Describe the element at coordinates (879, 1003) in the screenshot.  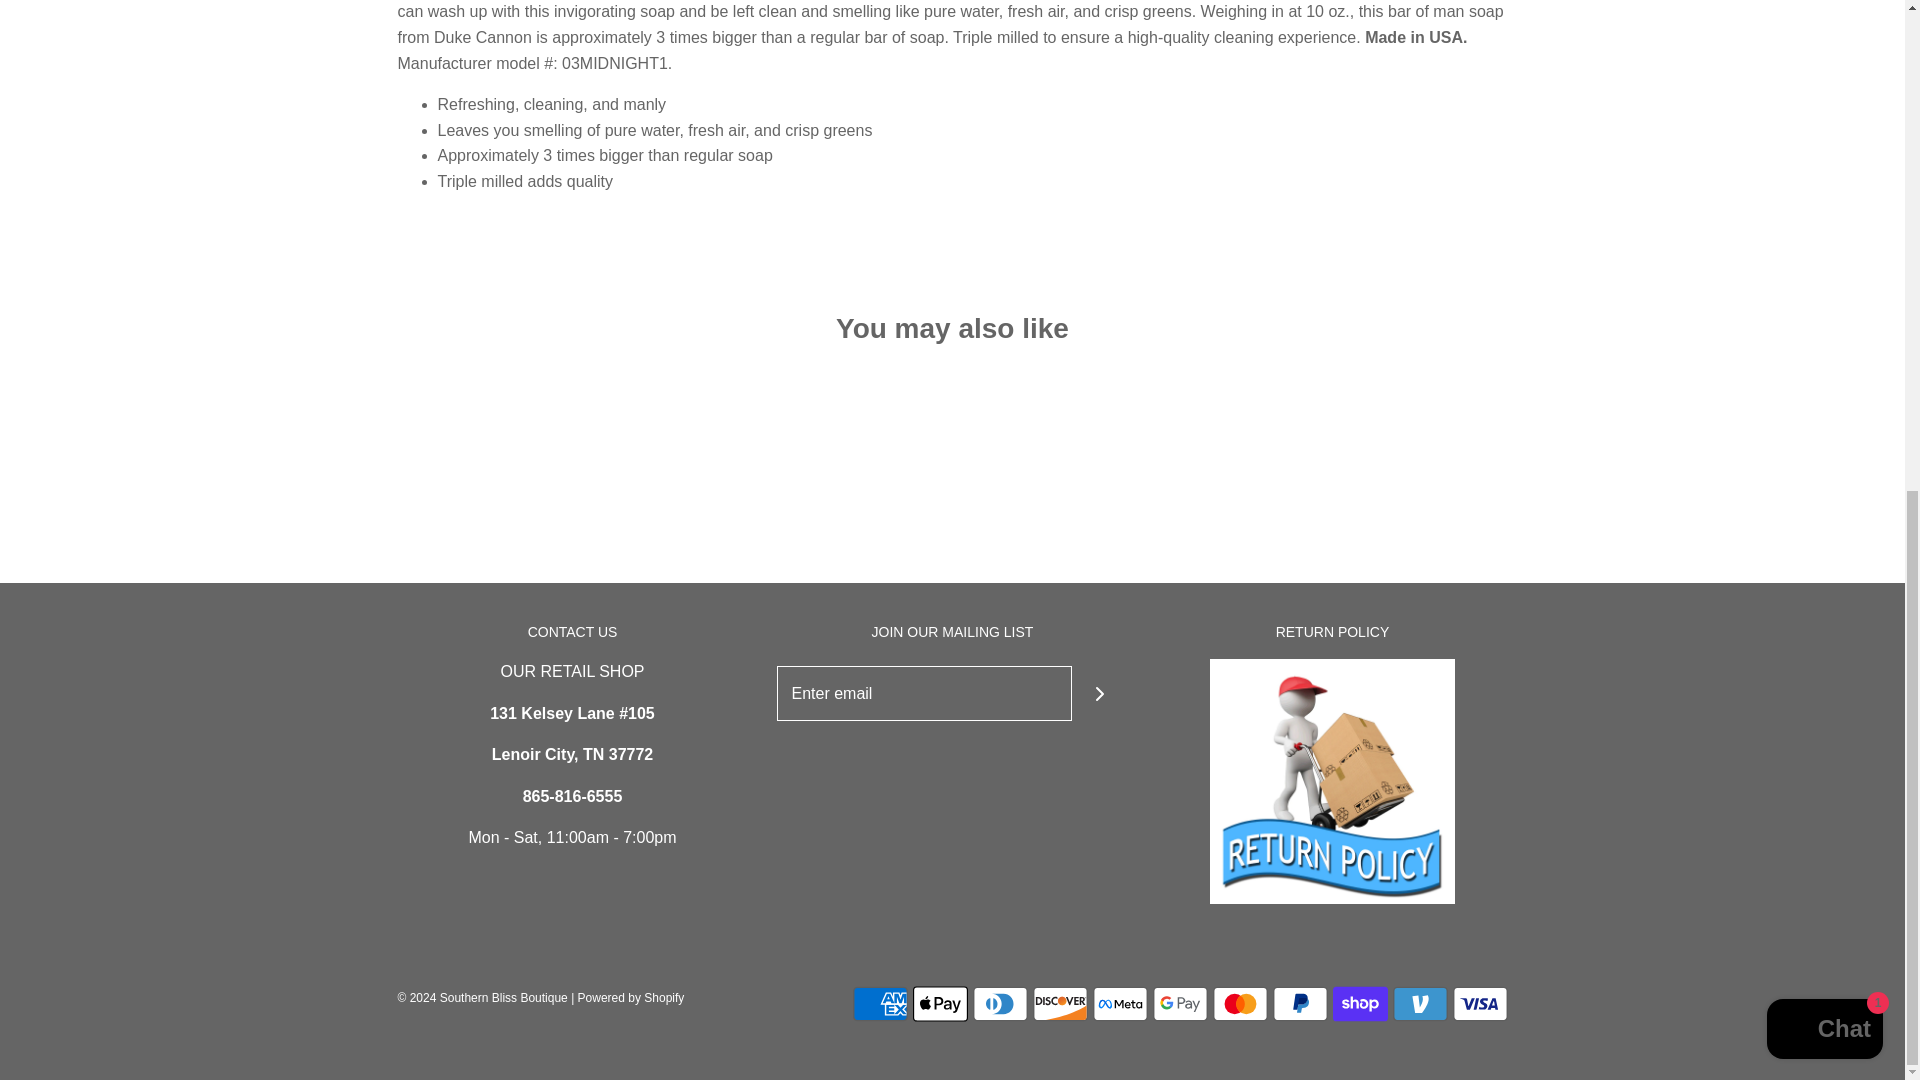
I see `American Express` at that location.